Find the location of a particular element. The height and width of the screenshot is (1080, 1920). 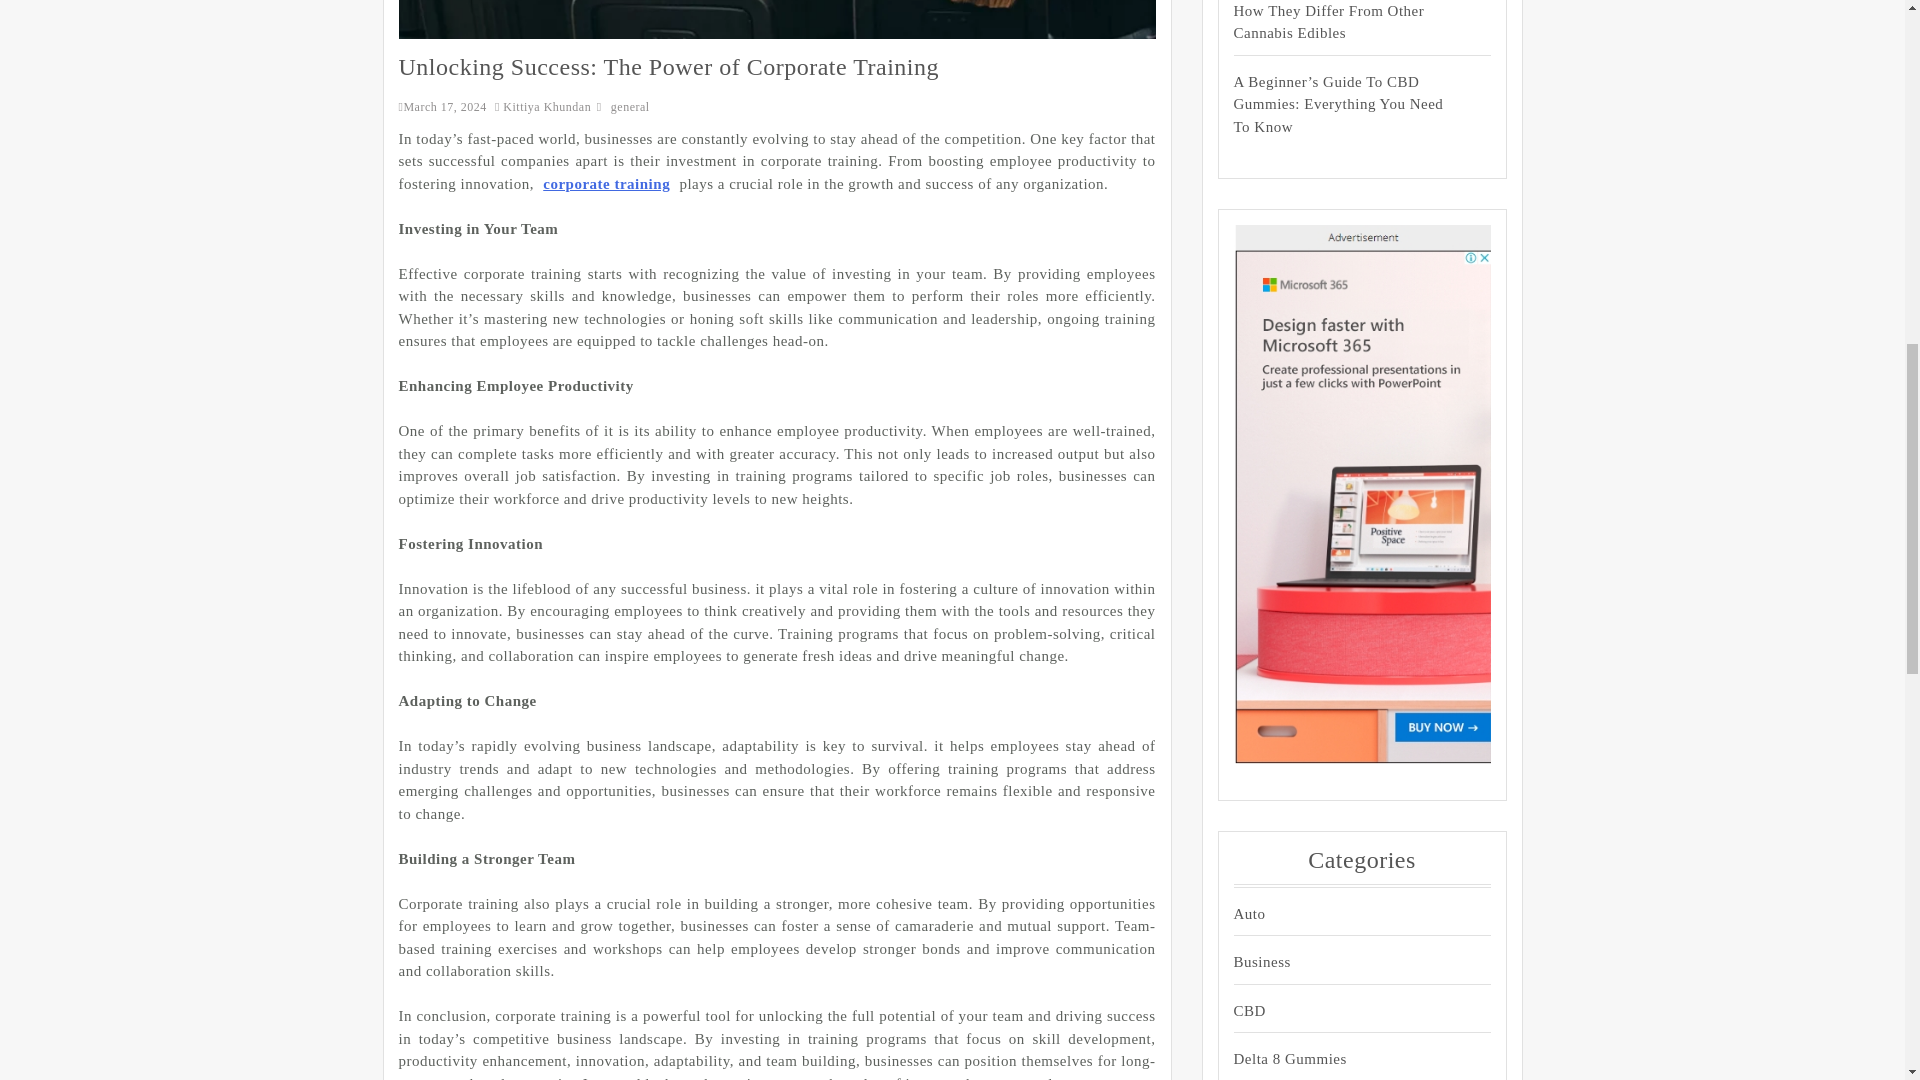

Kittiya Khundan is located at coordinates (545, 107).